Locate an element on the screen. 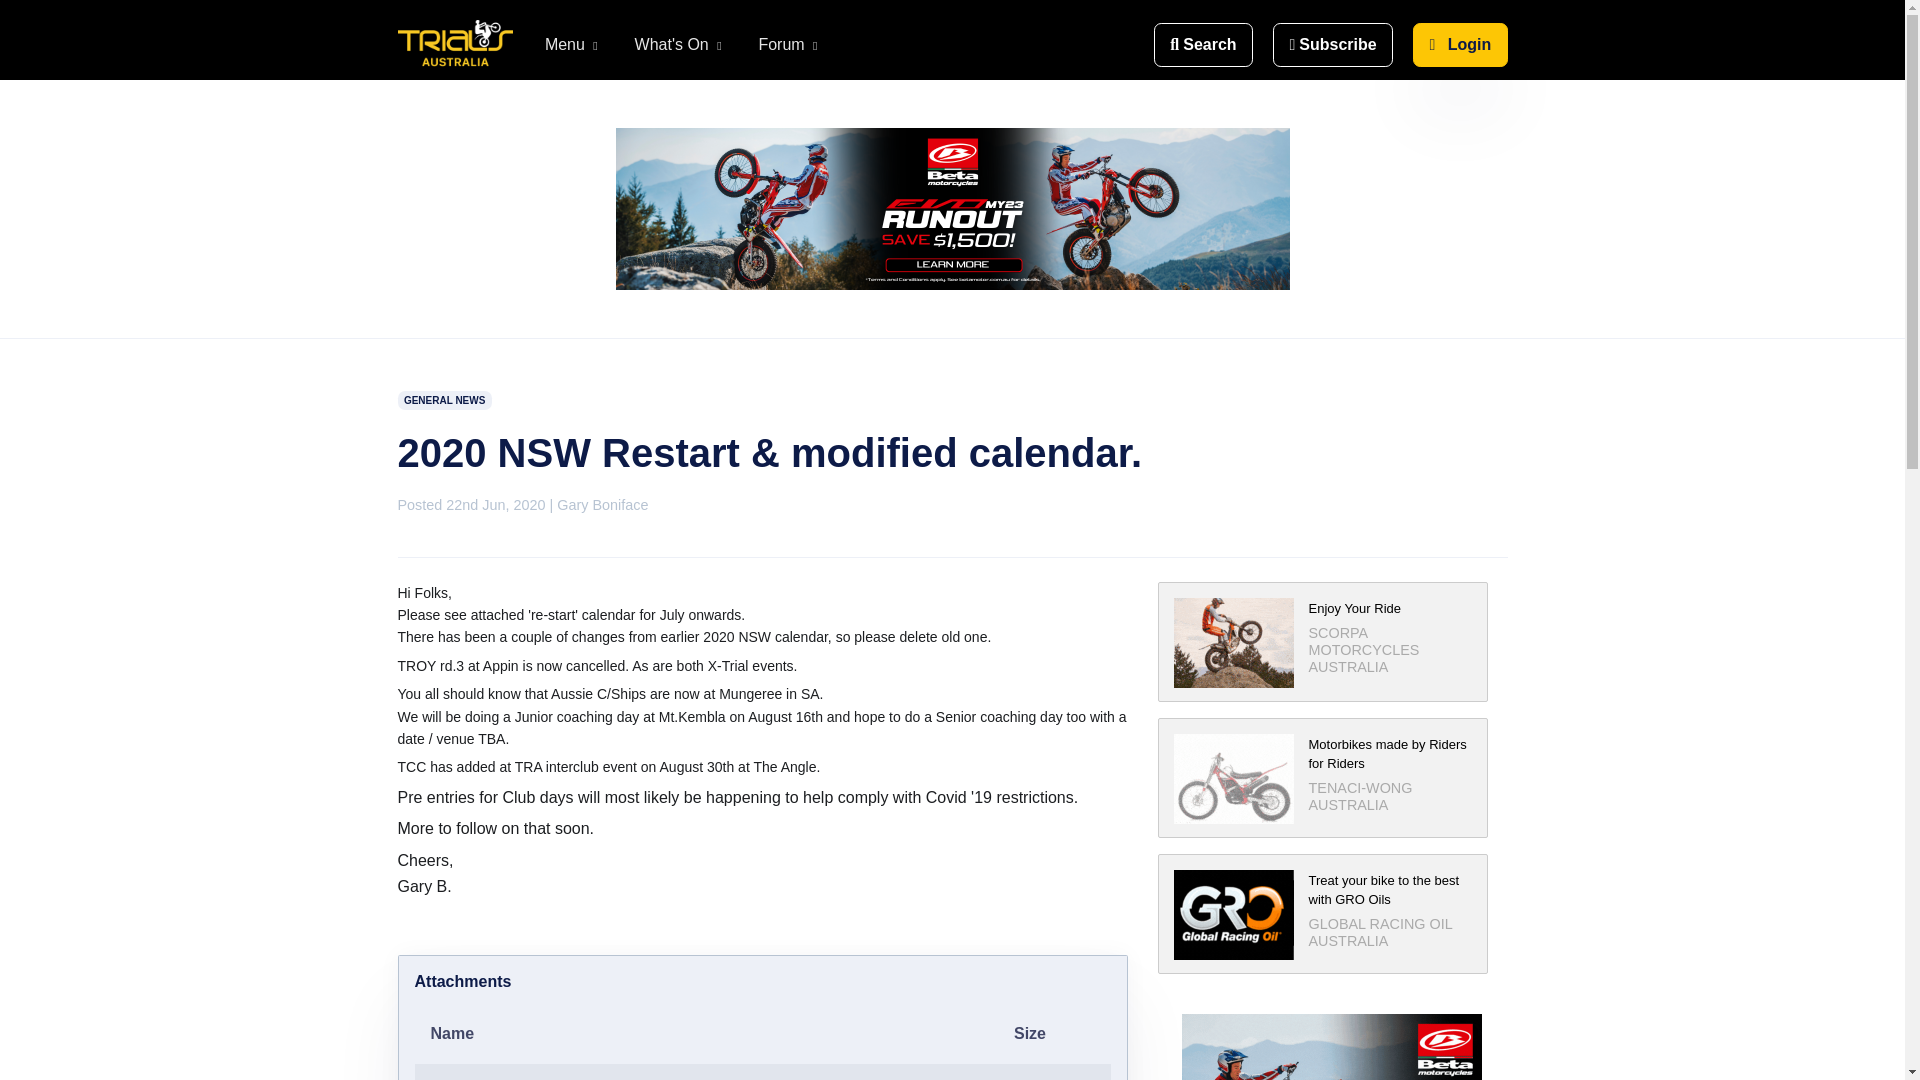 This screenshot has width=1920, height=1080. Menu is located at coordinates (574, 45).